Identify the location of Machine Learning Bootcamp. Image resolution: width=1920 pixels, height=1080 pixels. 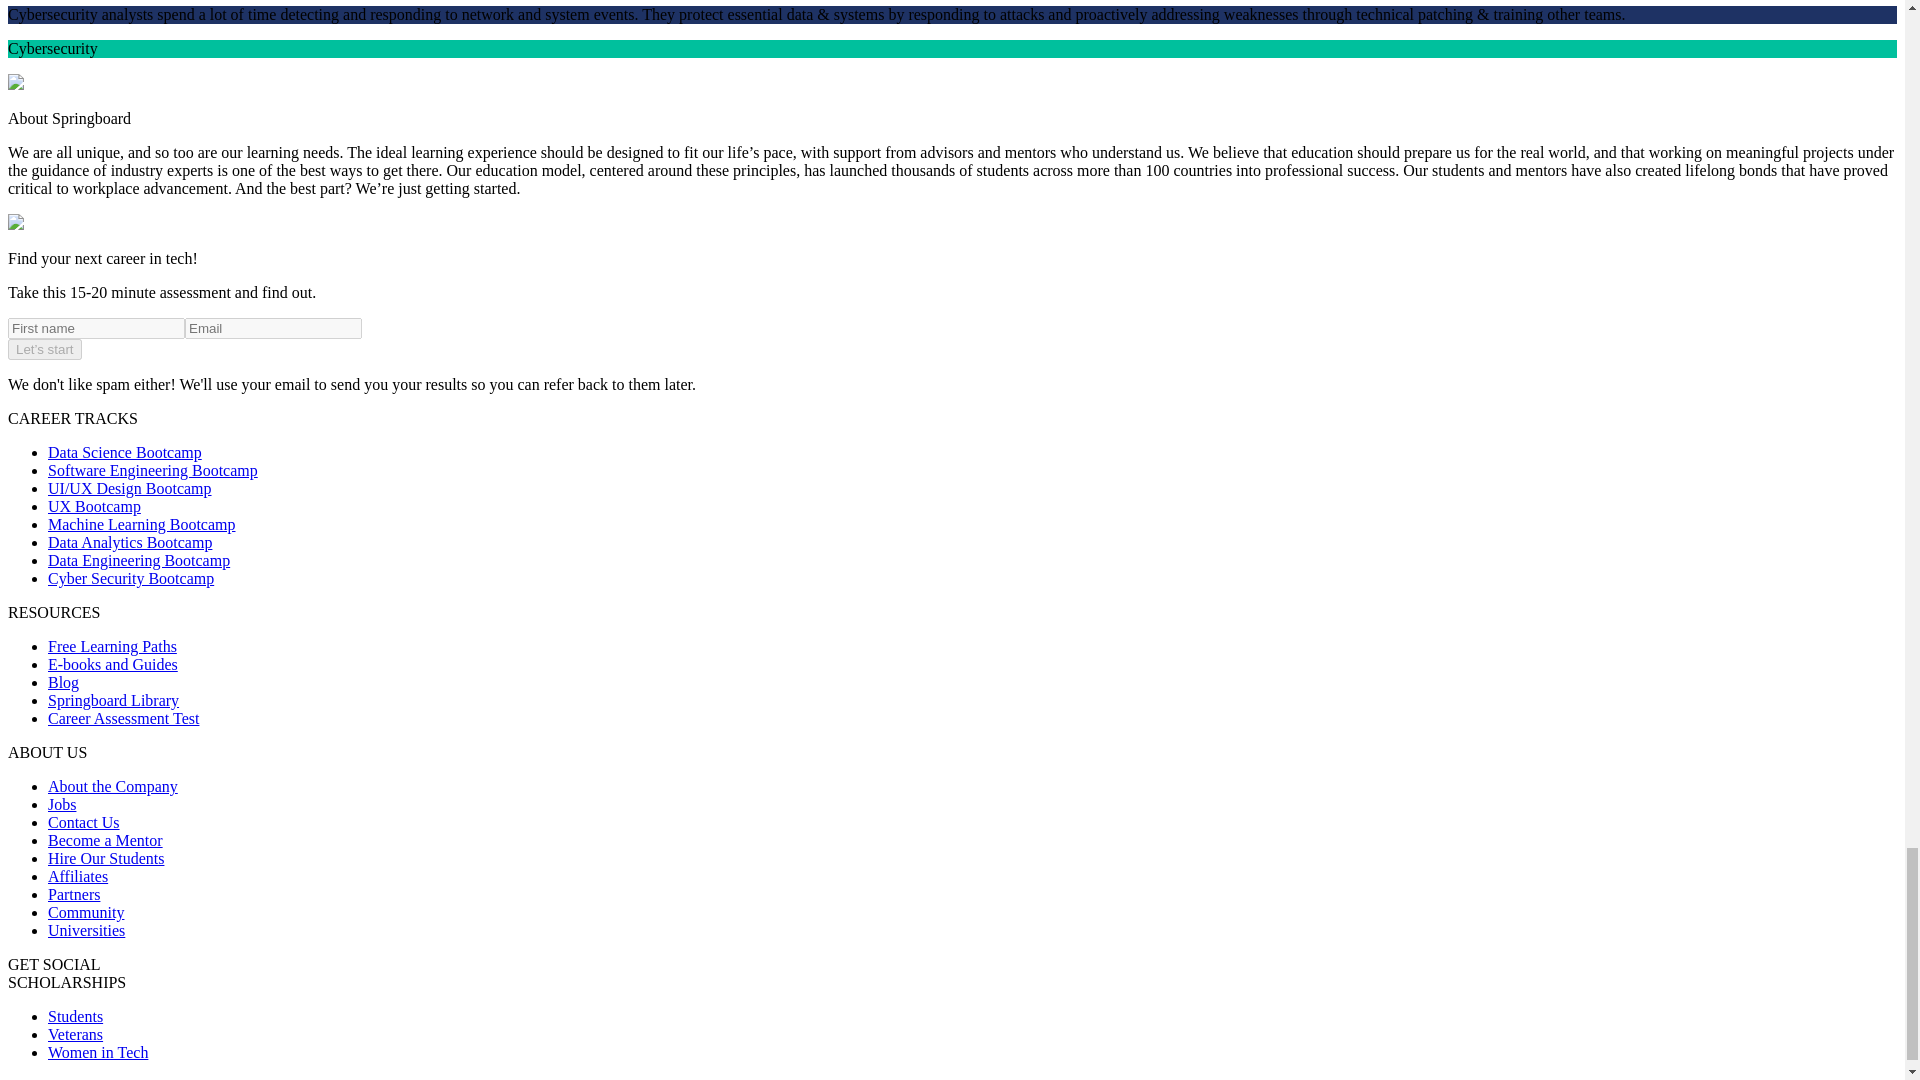
(142, 524).